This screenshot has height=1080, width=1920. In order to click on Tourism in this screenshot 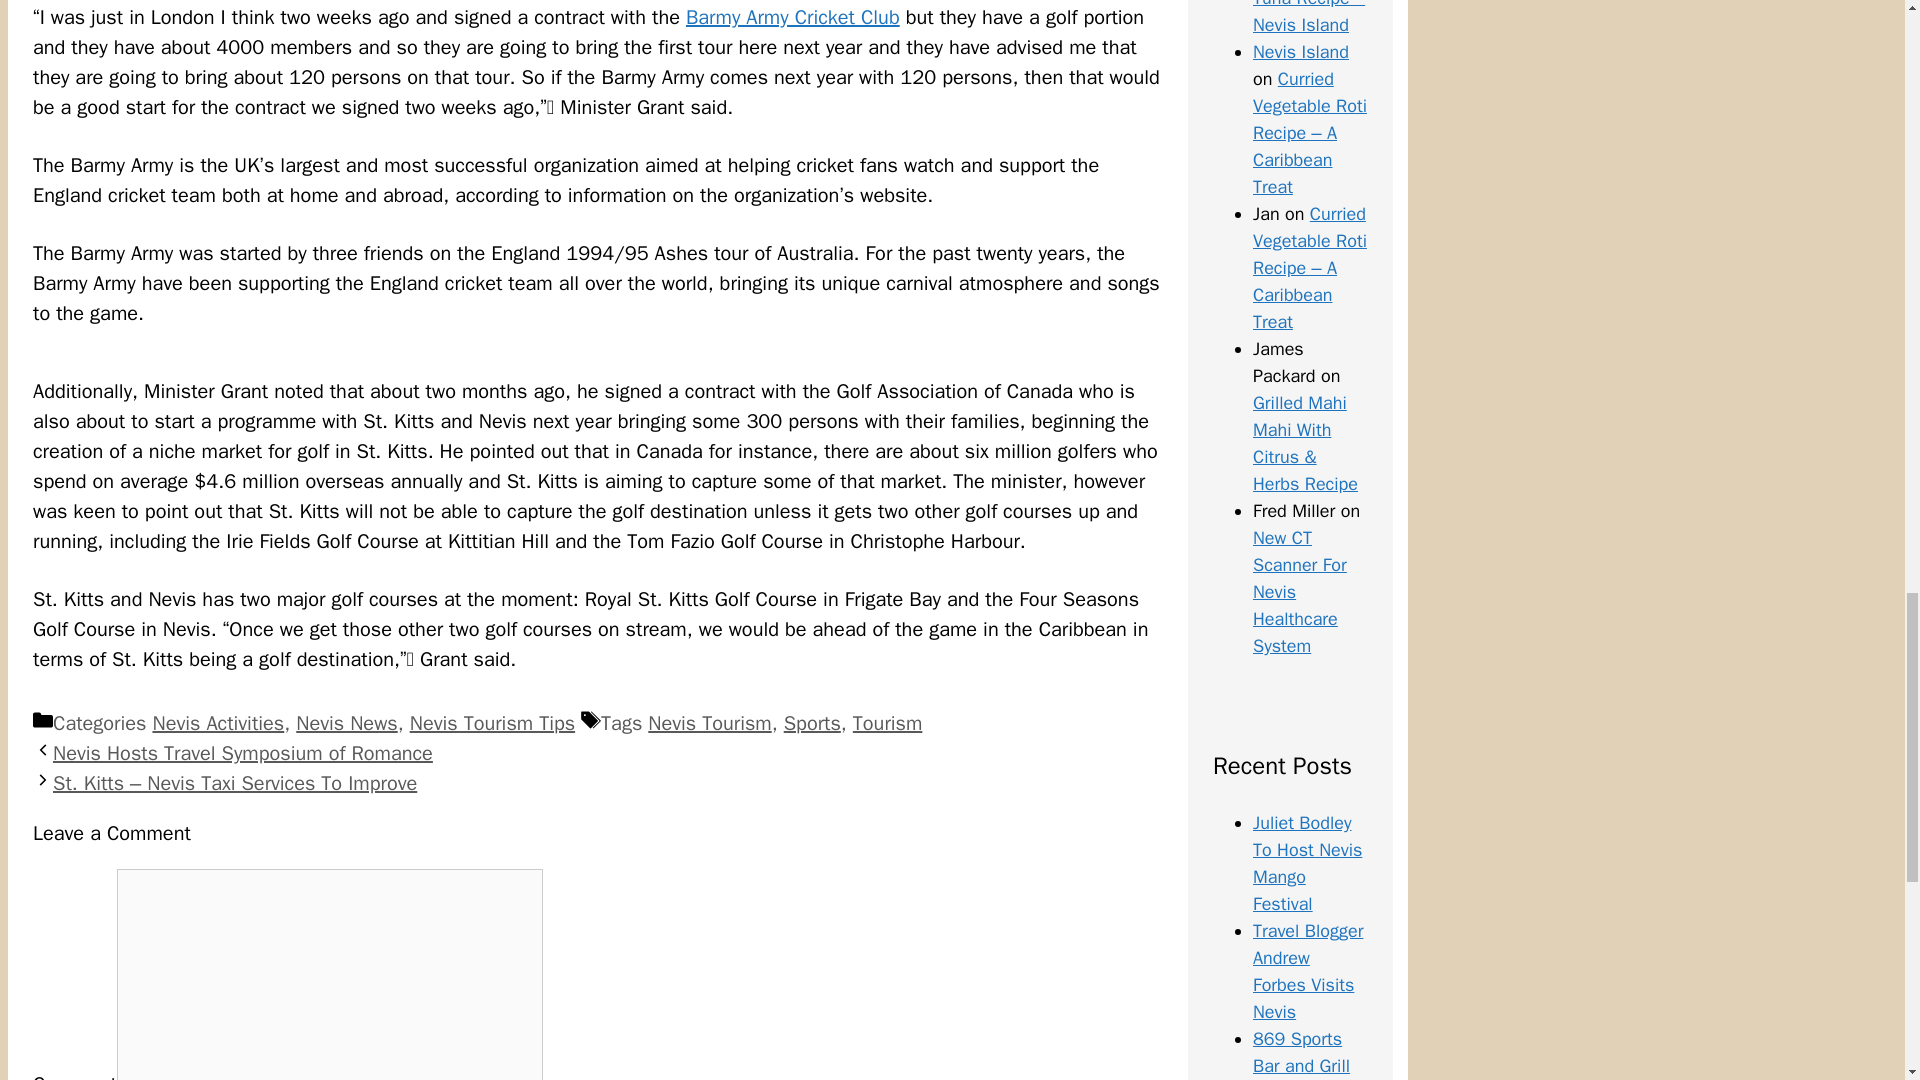, I will do `click(888, 722)`.